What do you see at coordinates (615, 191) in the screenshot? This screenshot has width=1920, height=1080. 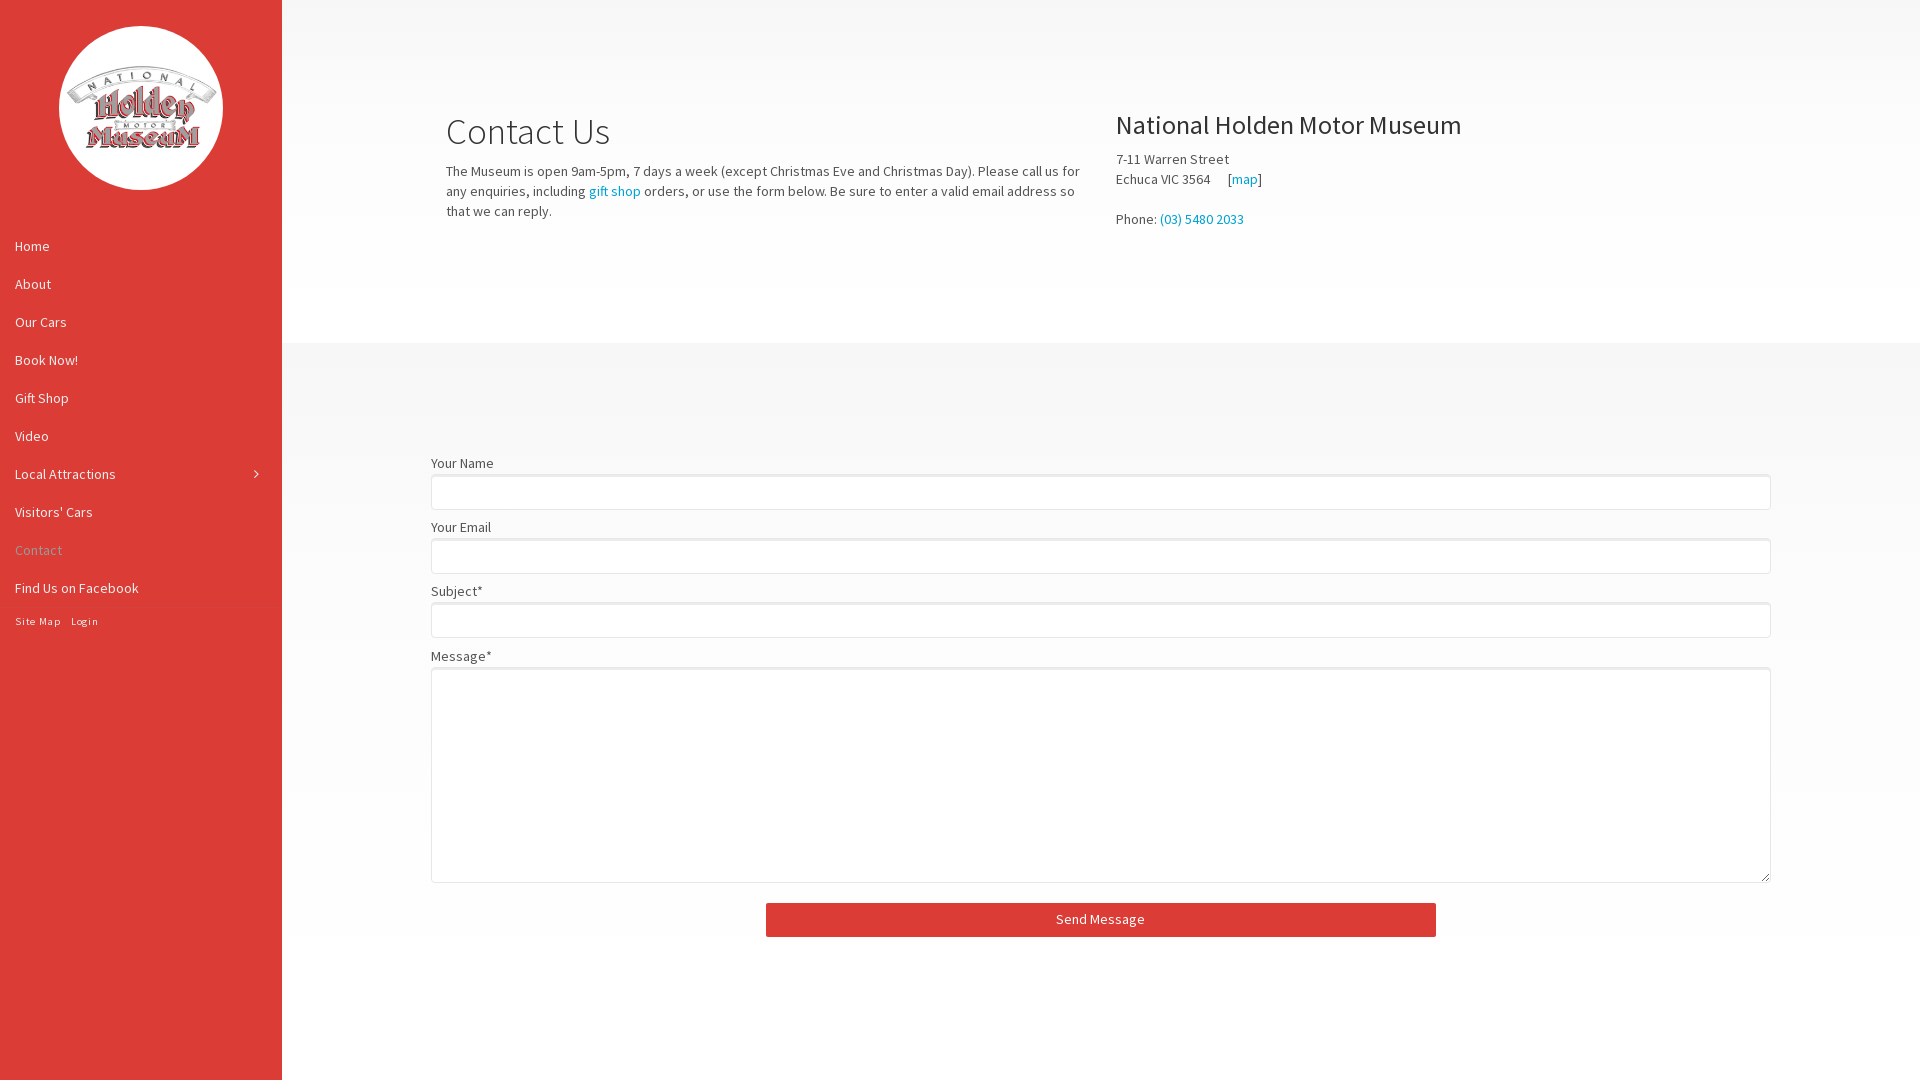 I see `gift shop` at bounding box center [615, 191].